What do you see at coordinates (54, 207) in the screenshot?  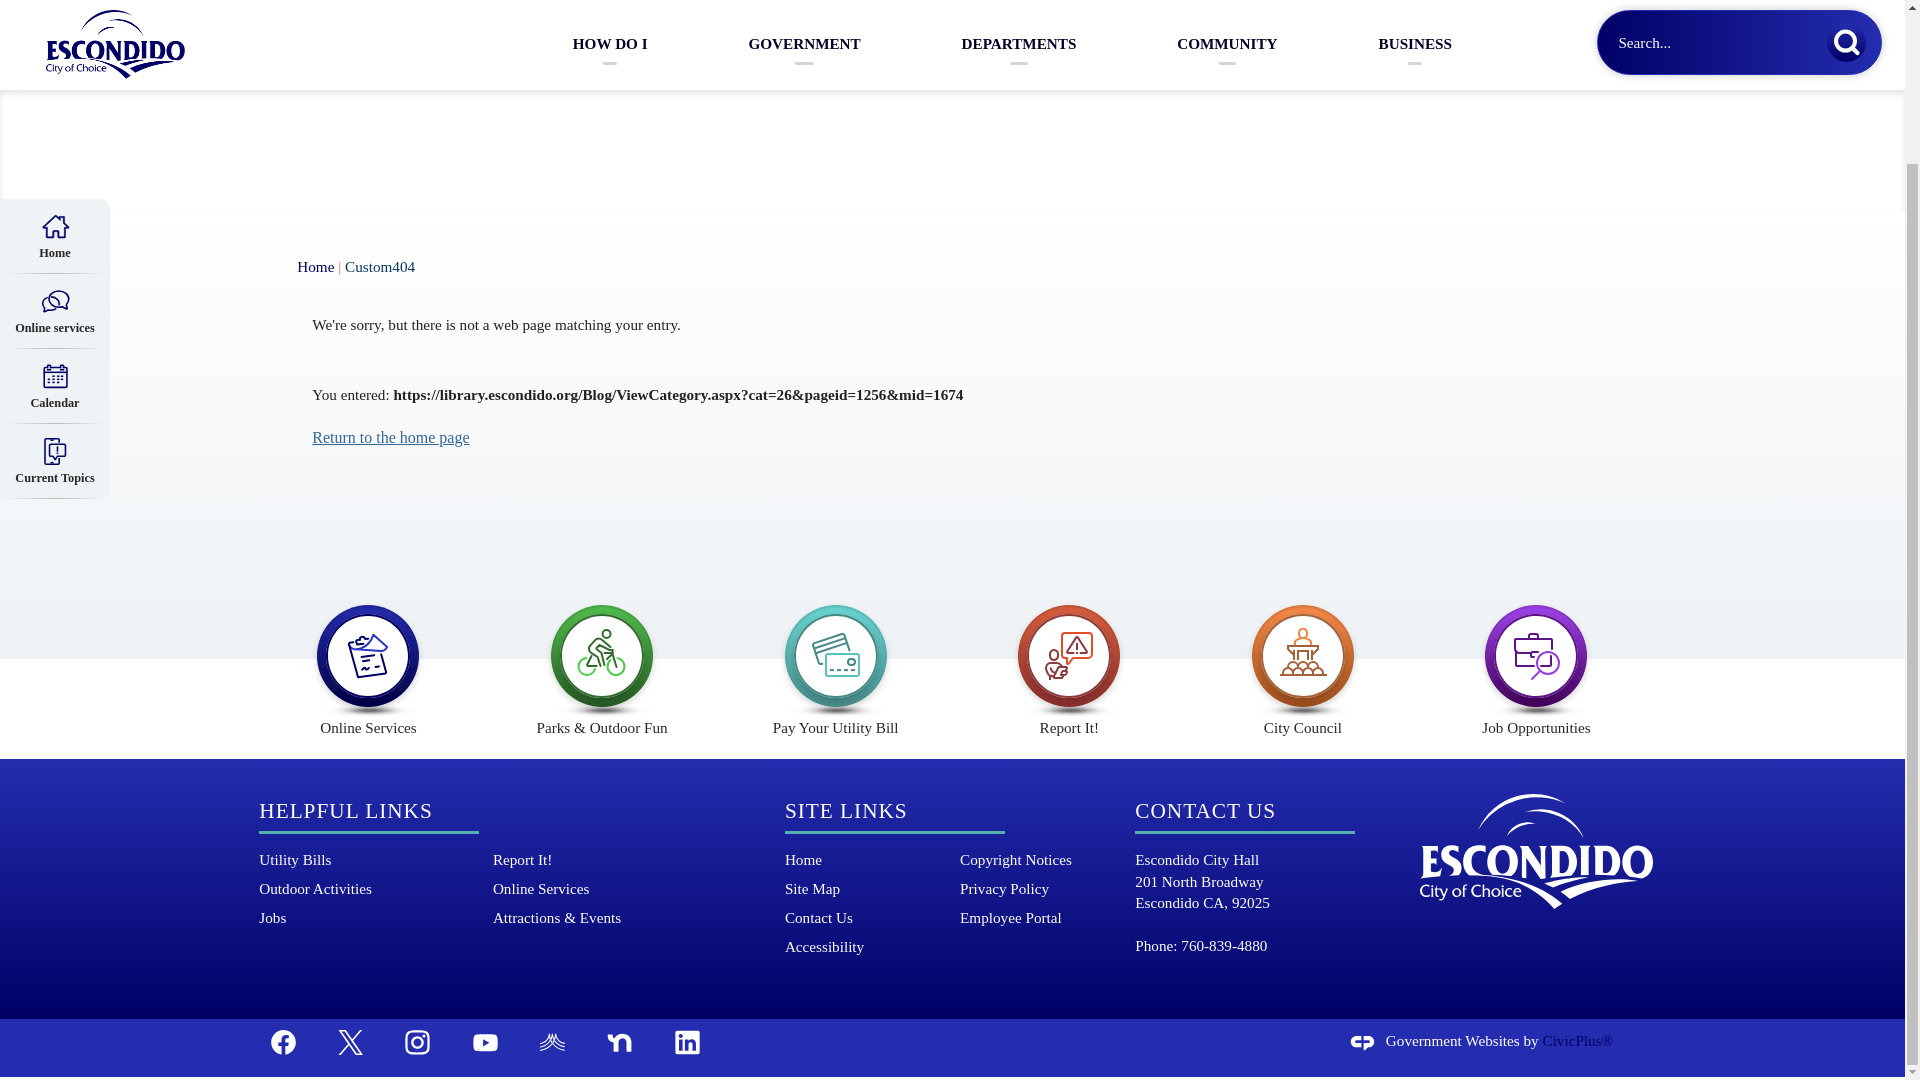 I see `Calendar` at bounding box center [54, 207].